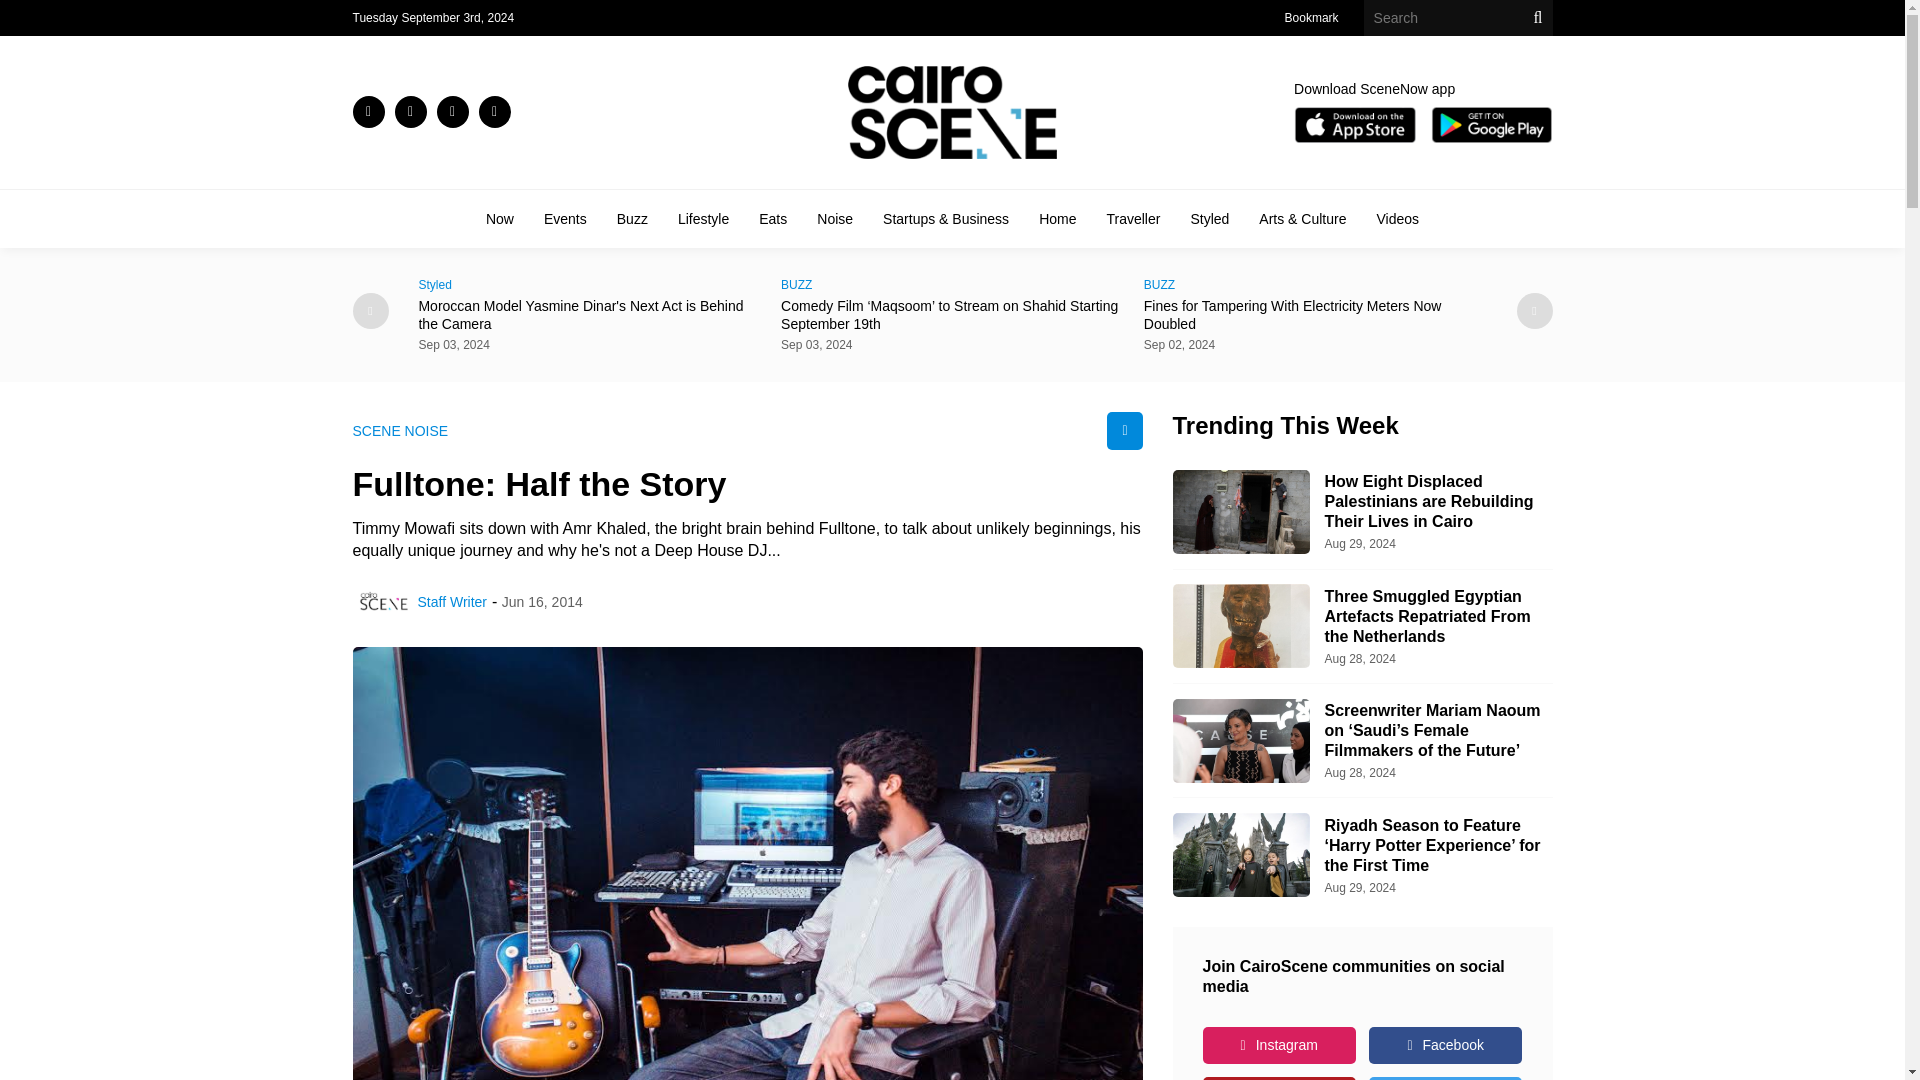  What do you see at coordinates (589, 314) in the screenshot?
I see `Moroccan Model Yasmine Dinar's Next Act is Behind the Camera` at bounding box center [589, 314].